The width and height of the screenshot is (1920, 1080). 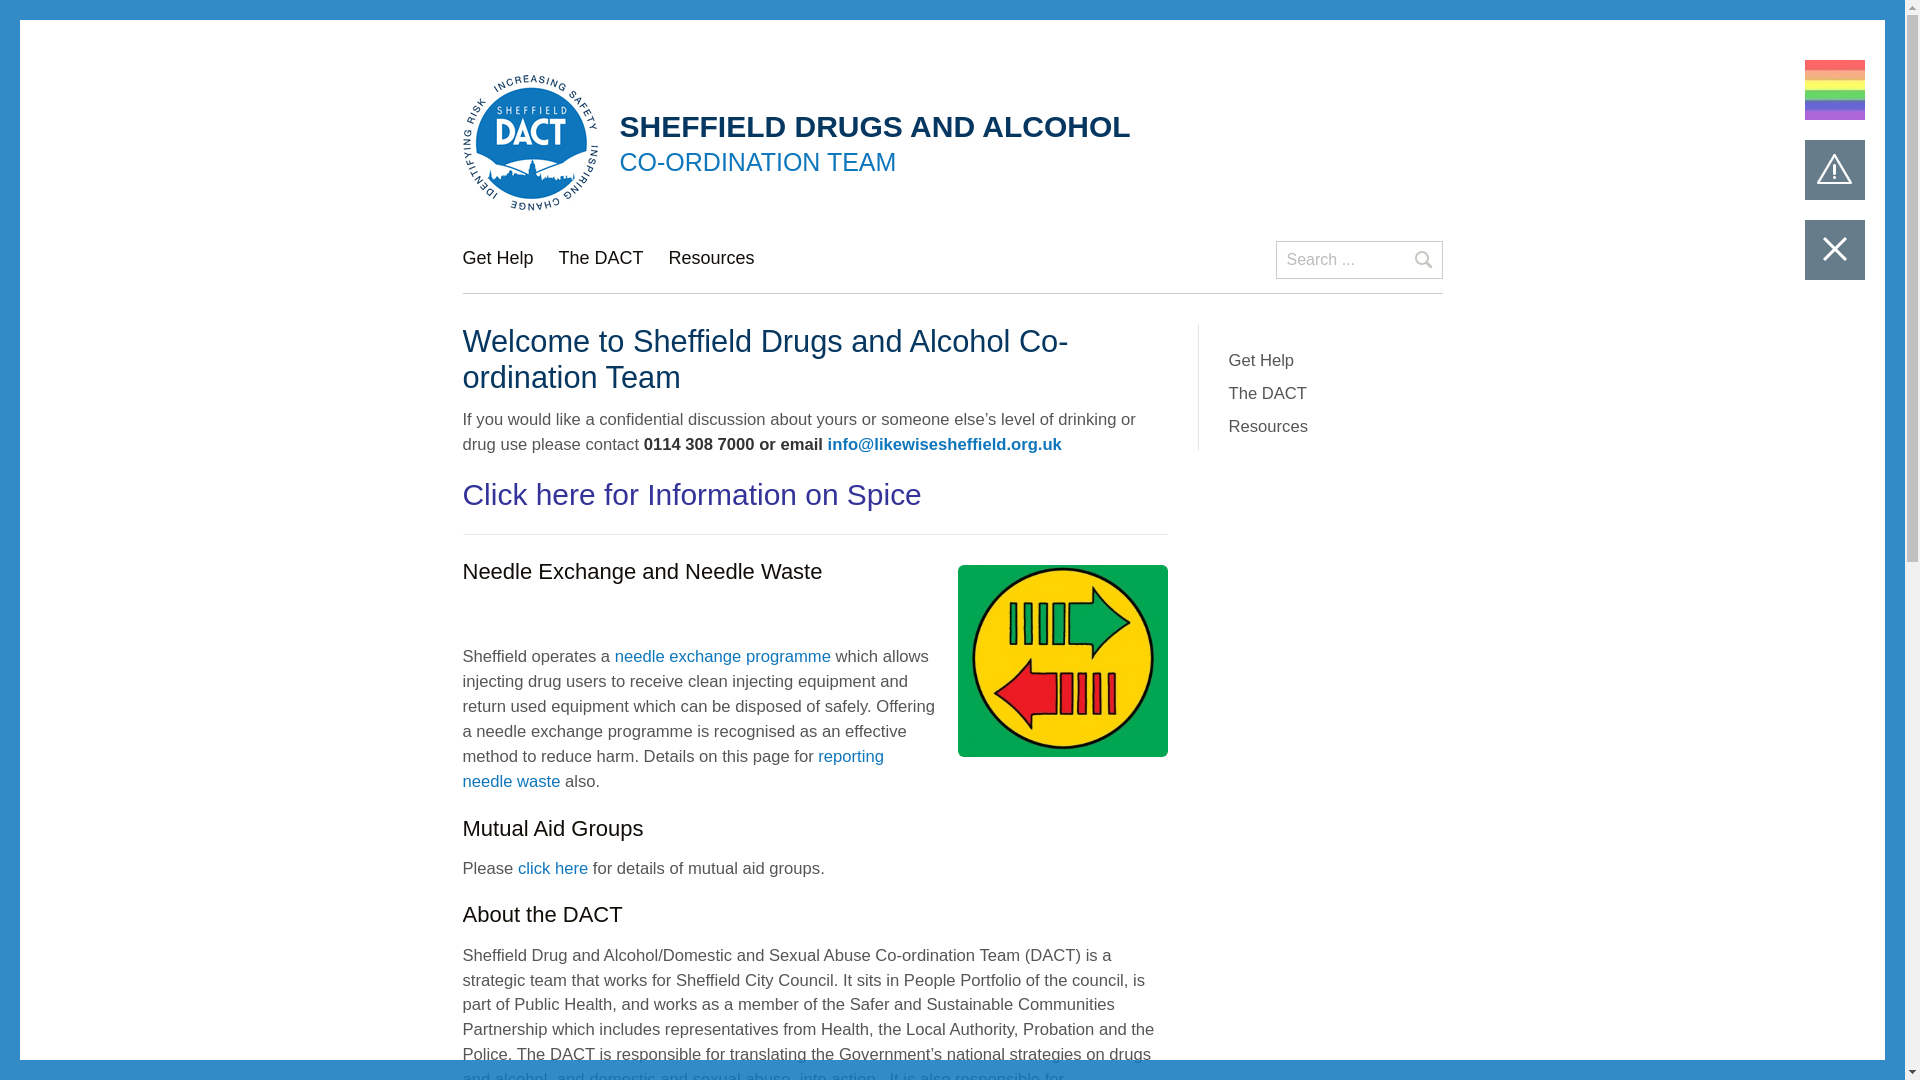 What do you see at coordinates (692, 494) in the screenshot?
I see `Click here for Information on Spice` at bounding box center [692, 494].